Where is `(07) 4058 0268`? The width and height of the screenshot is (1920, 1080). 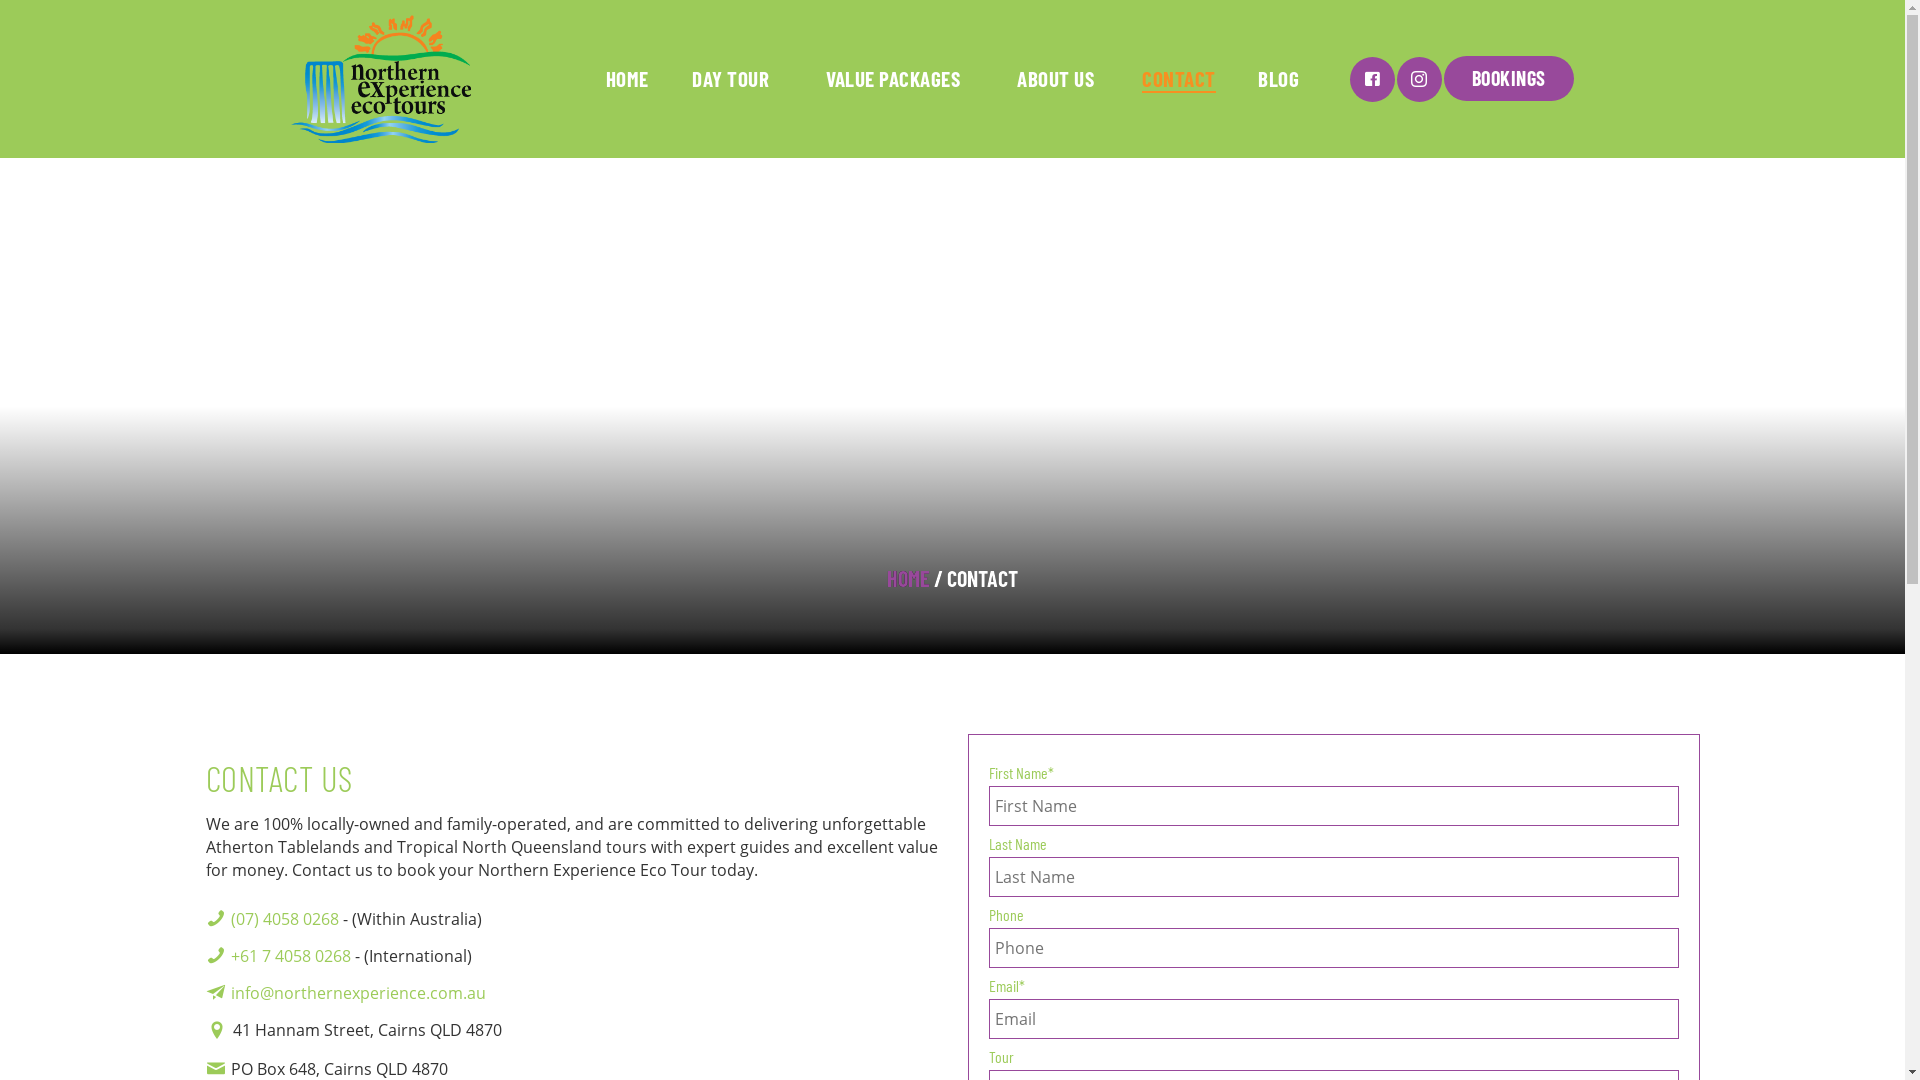 (07) 4058 0268 is located at coordinates (284, 919).